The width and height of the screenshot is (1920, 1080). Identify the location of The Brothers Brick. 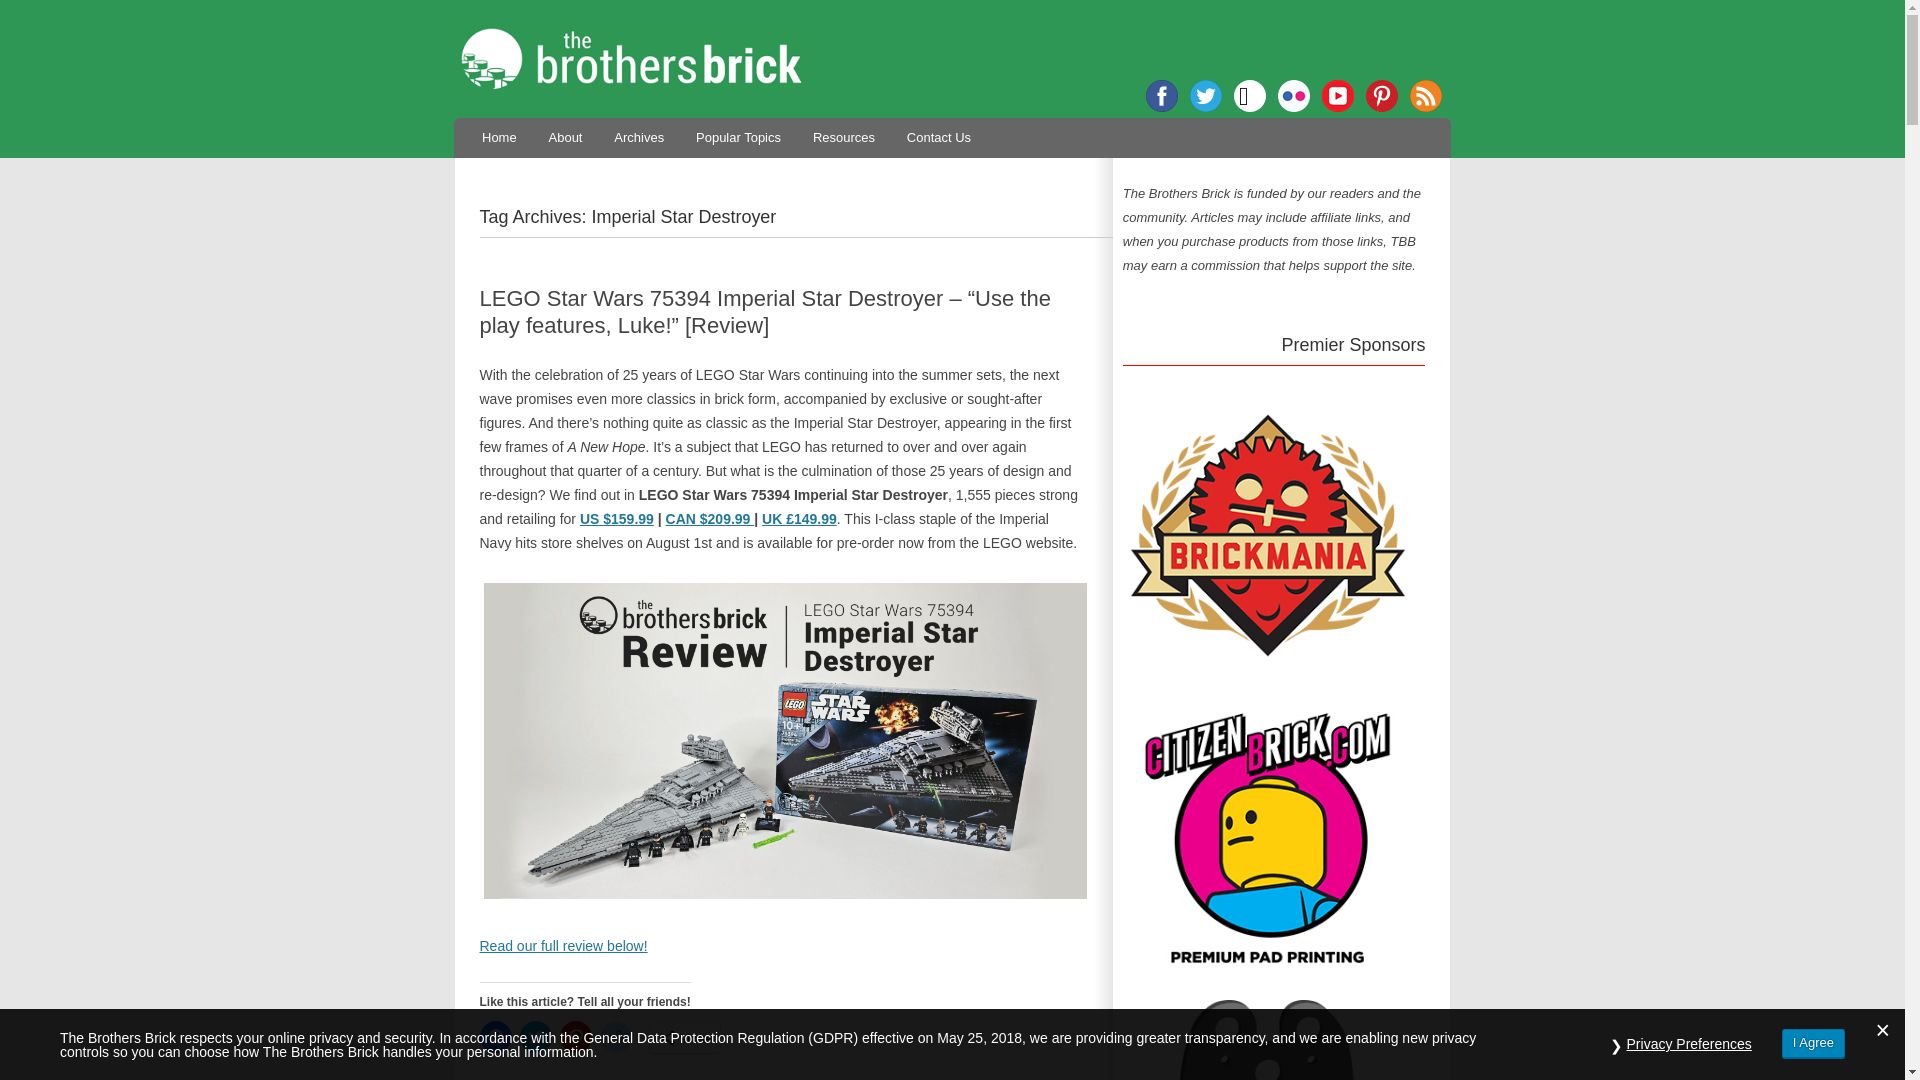
(952, 58).